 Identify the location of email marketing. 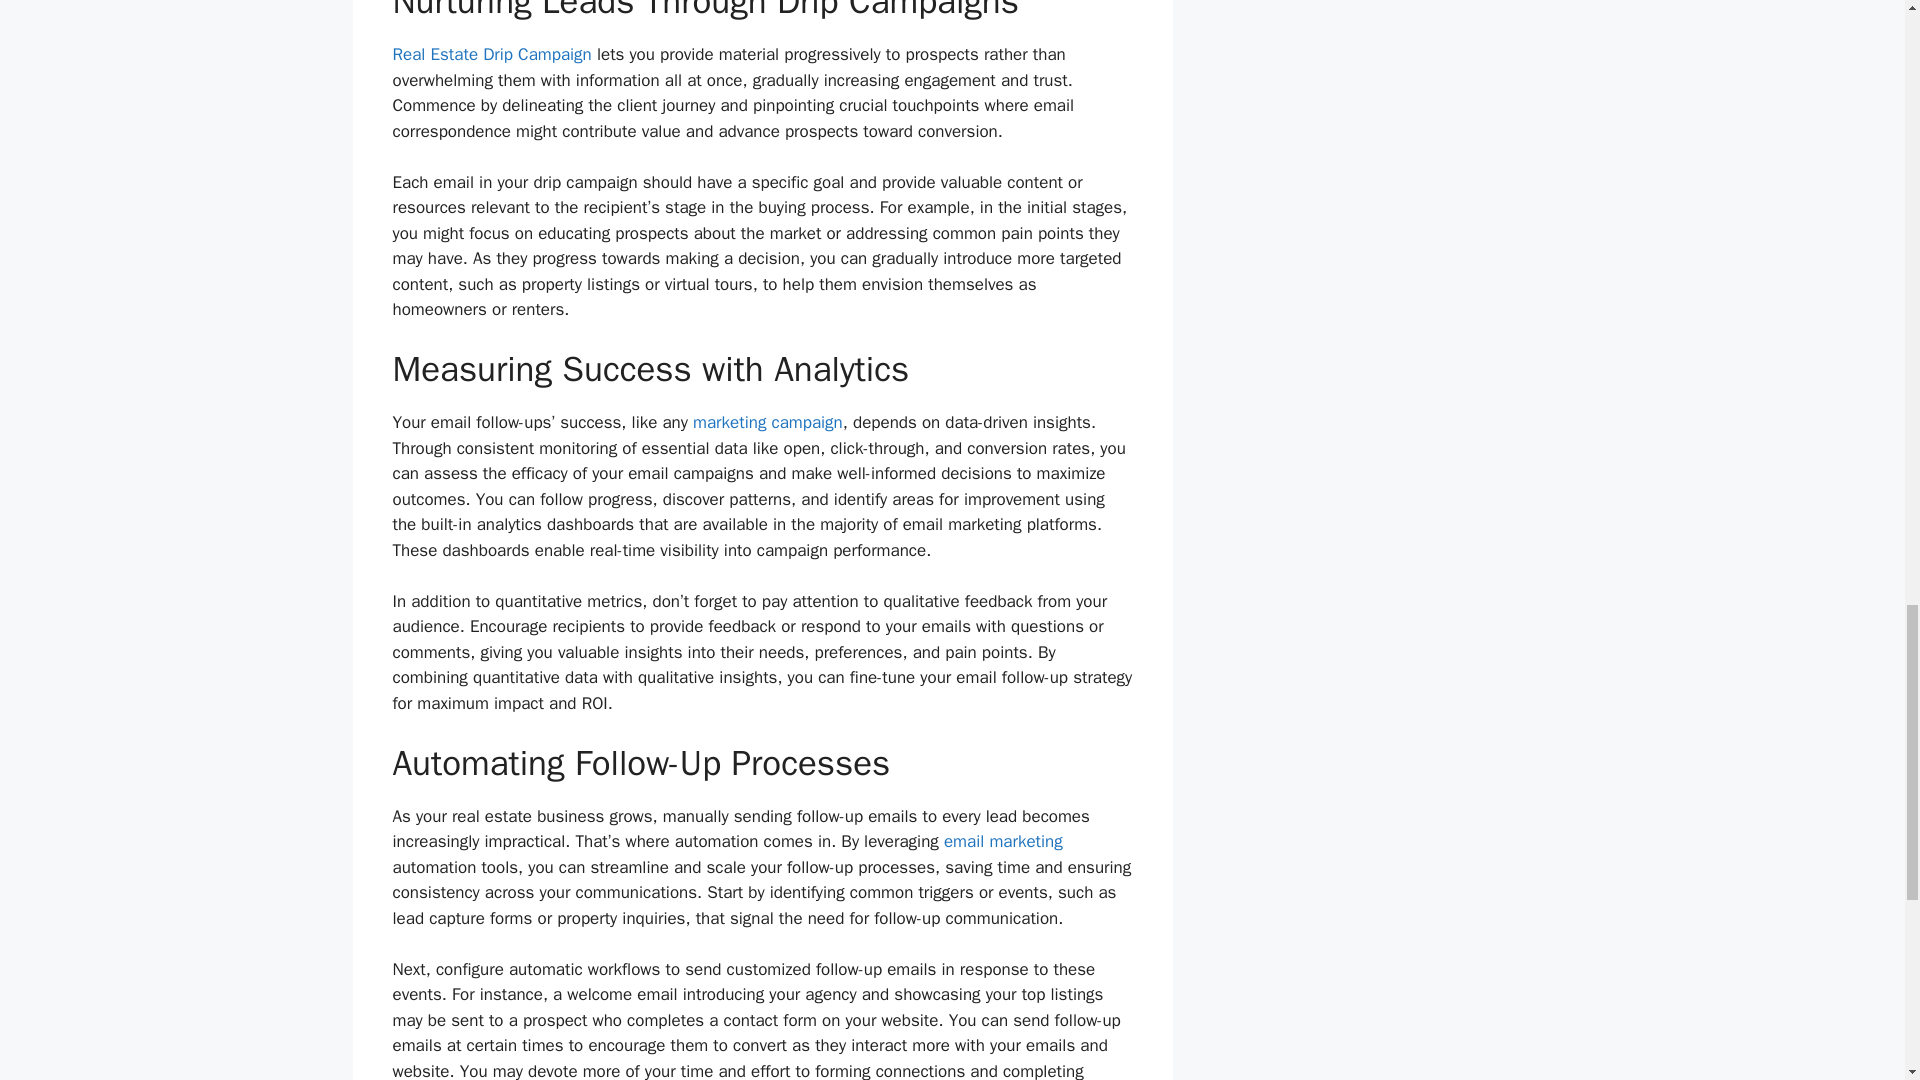
(1004, 841).